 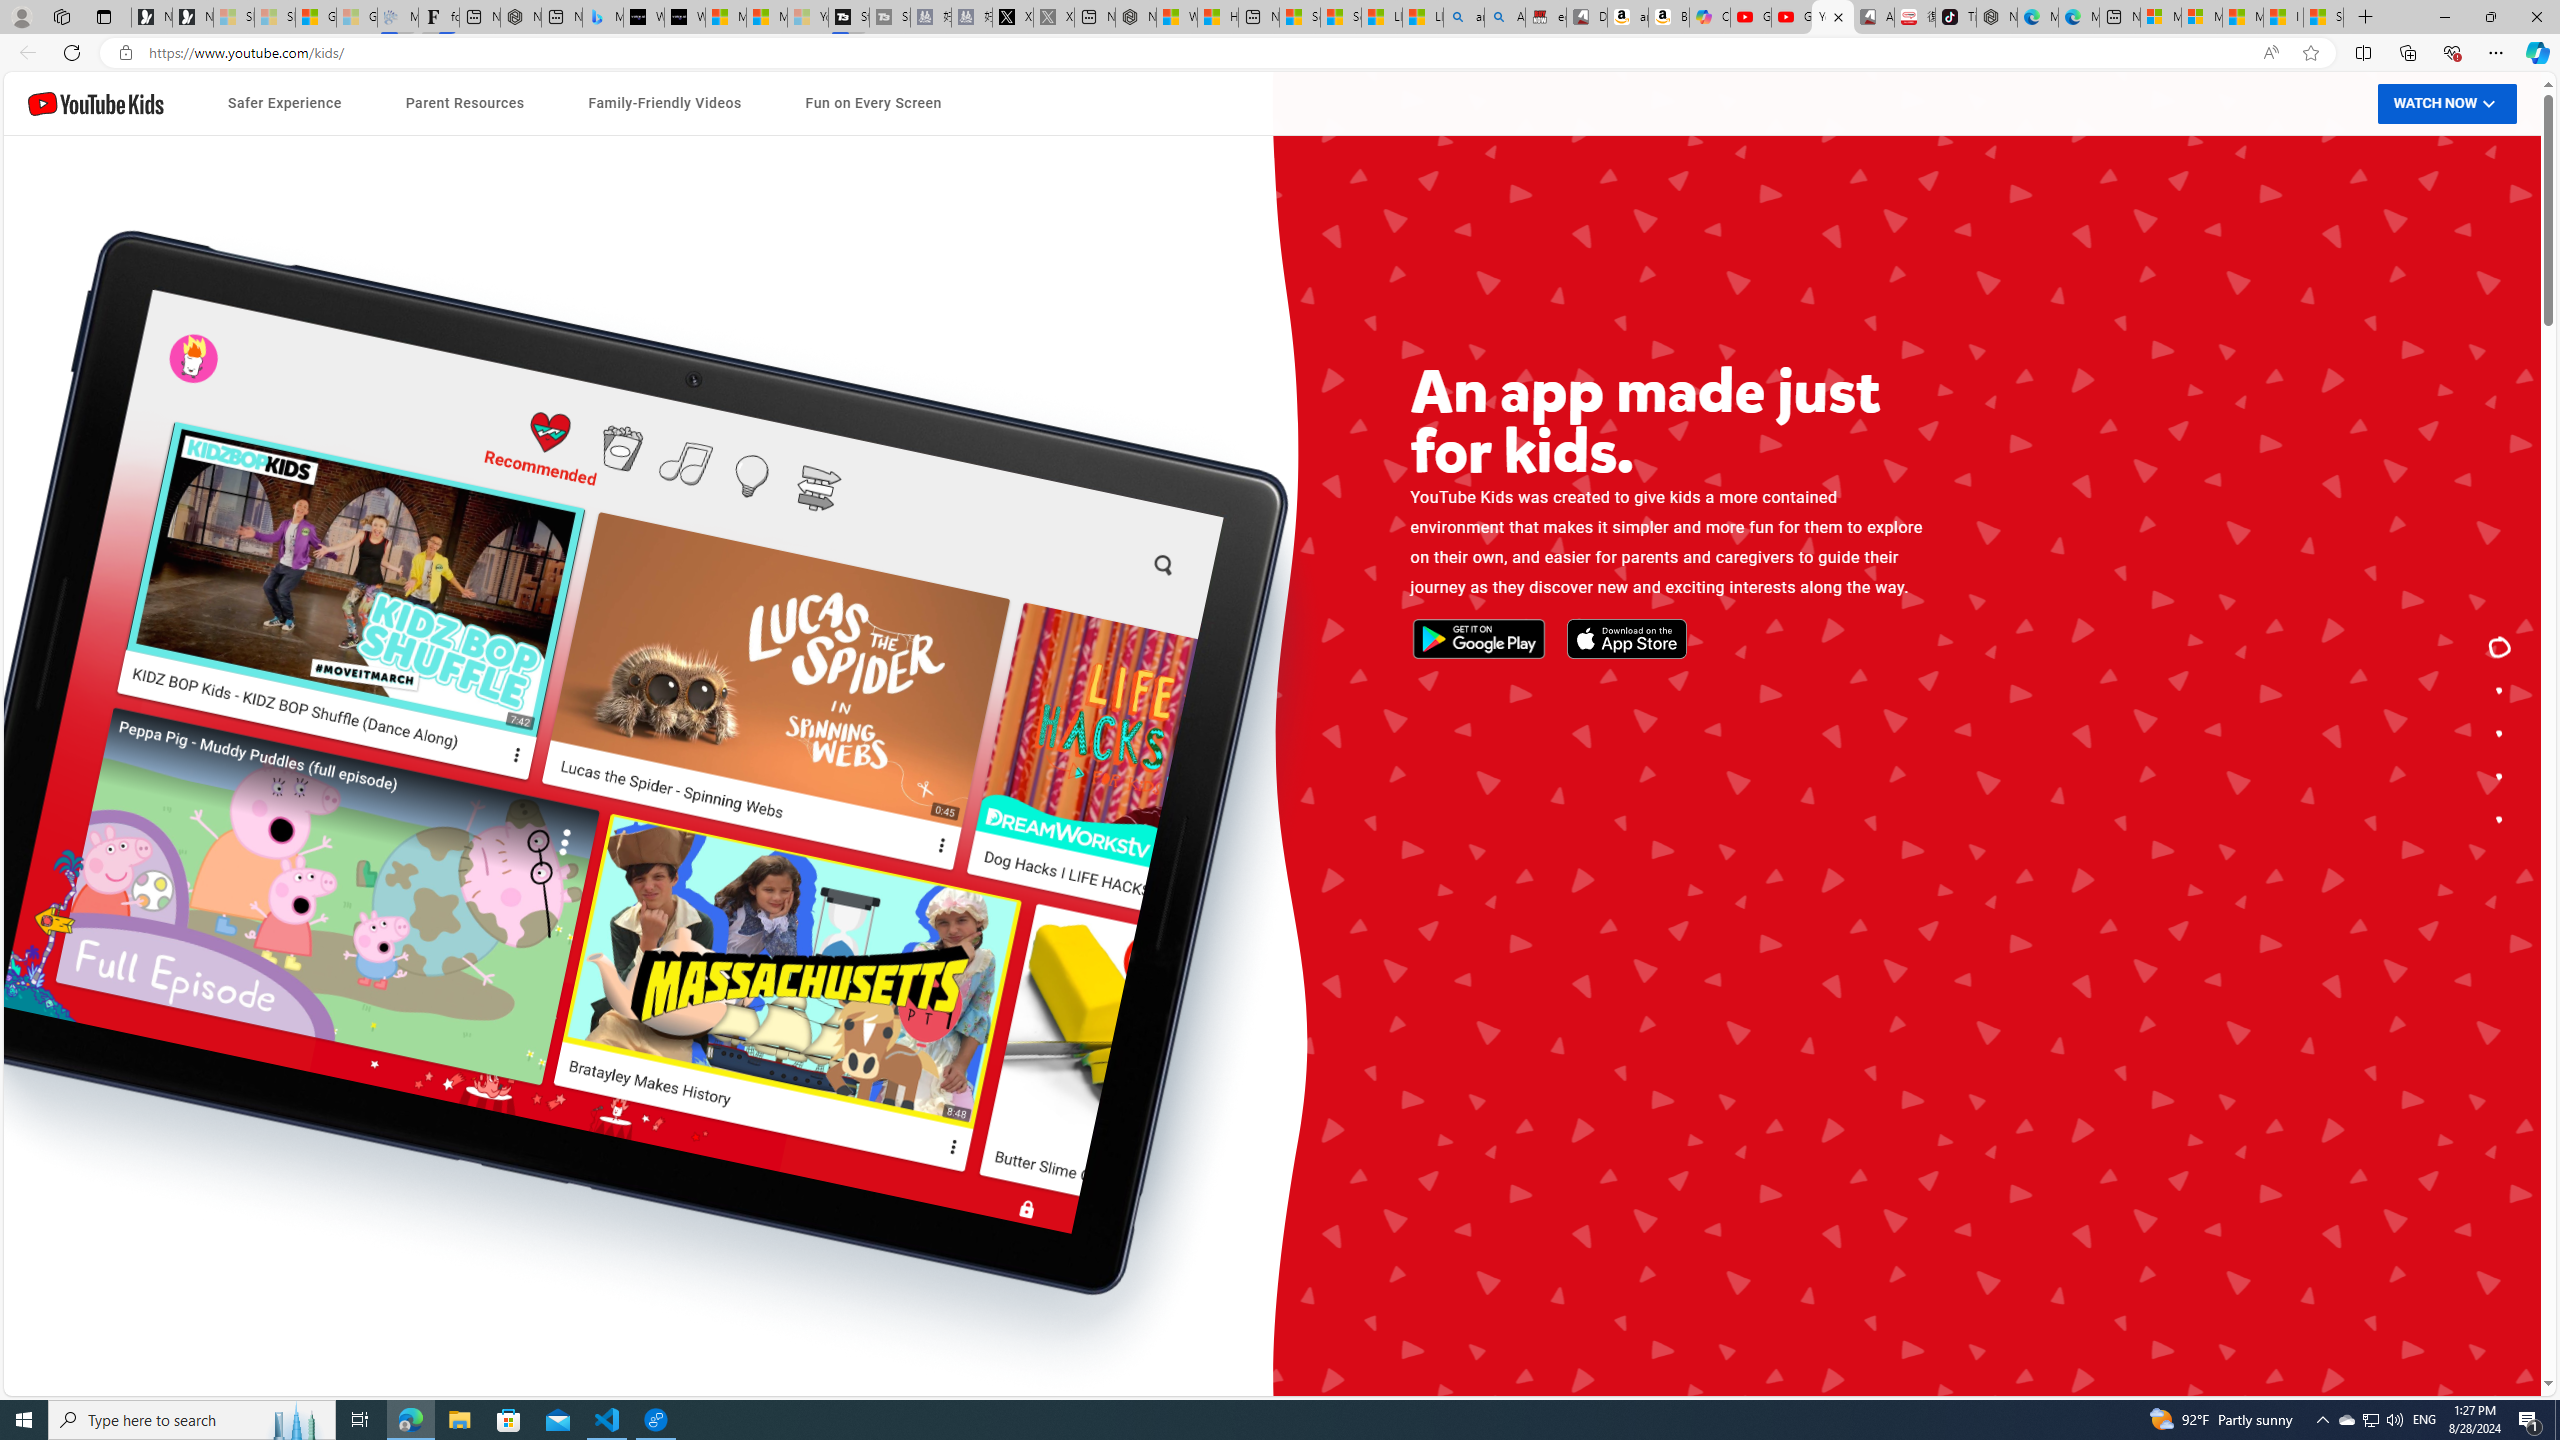 I want to click on 04 Shows & Cartoons, so click(x=1671, y=983).